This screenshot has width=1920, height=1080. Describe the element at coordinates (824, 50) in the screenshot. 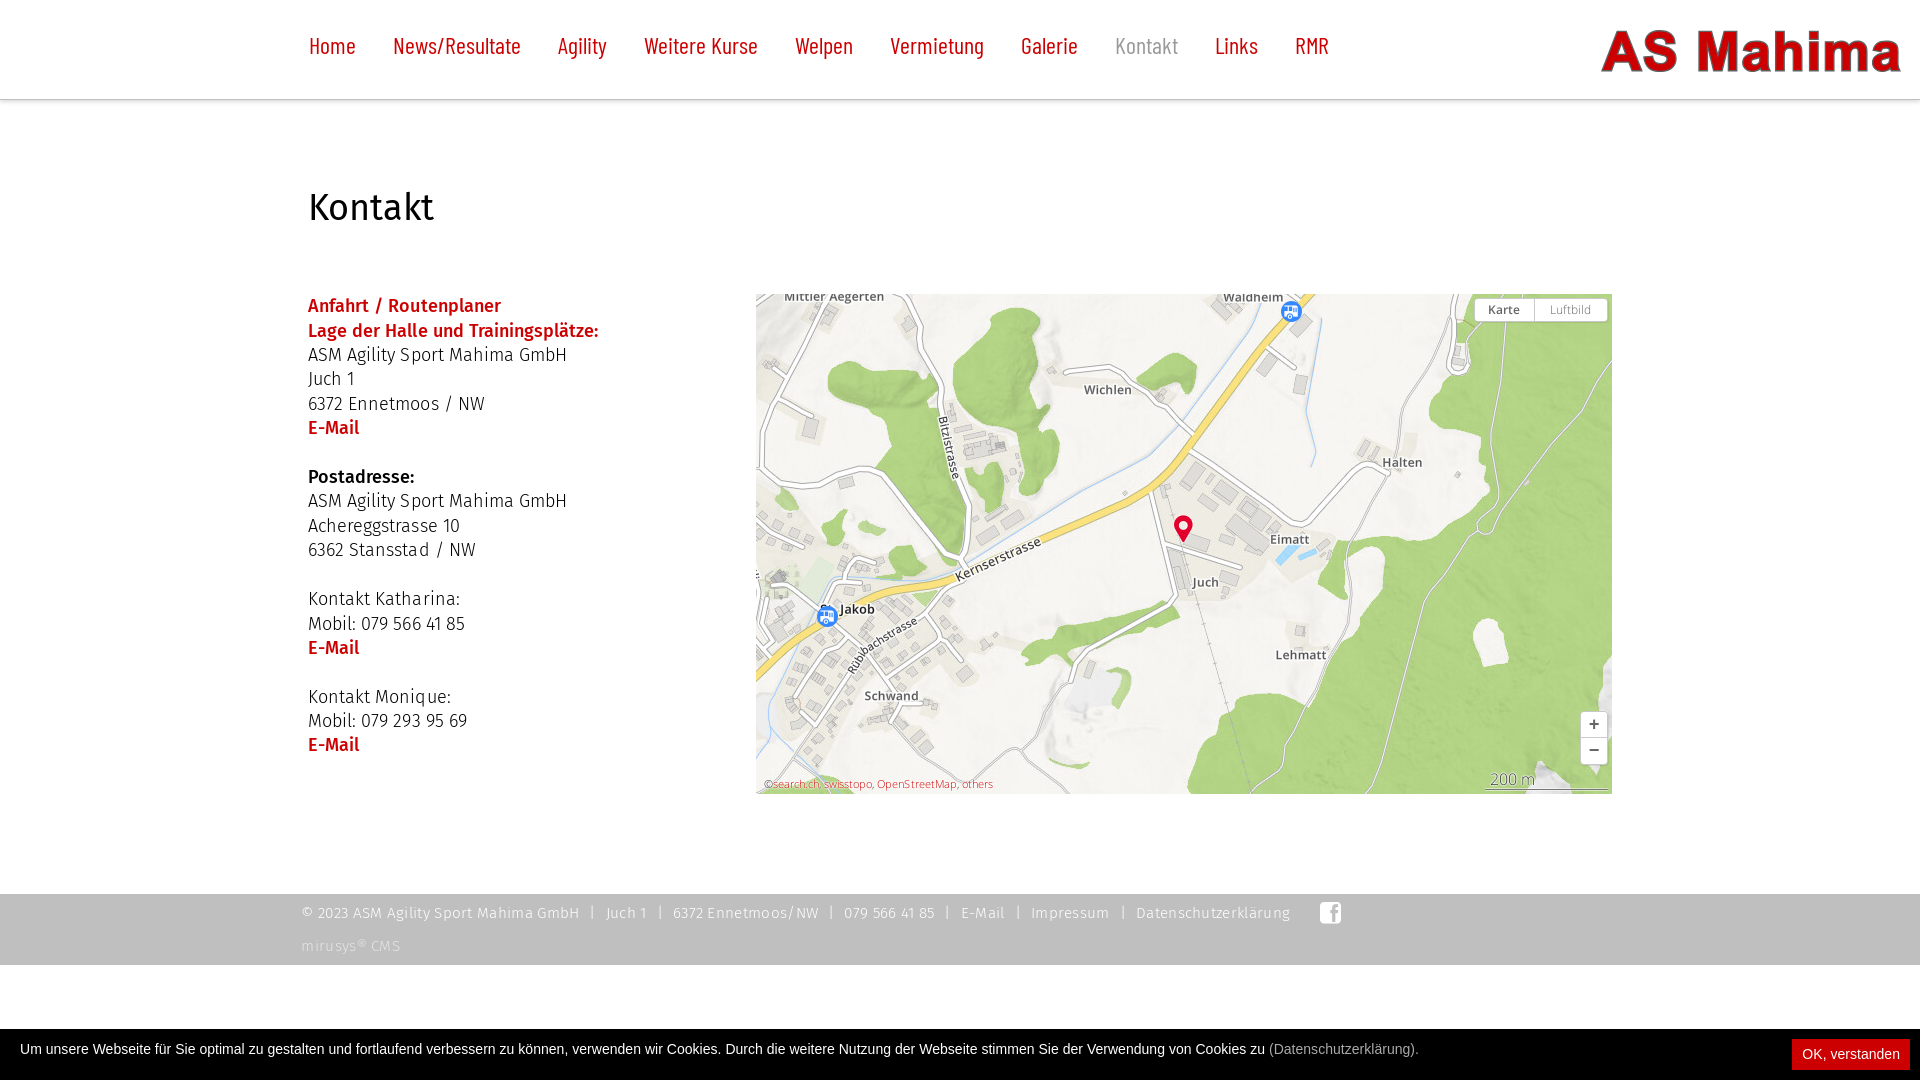

I see `Welpen` at that location.